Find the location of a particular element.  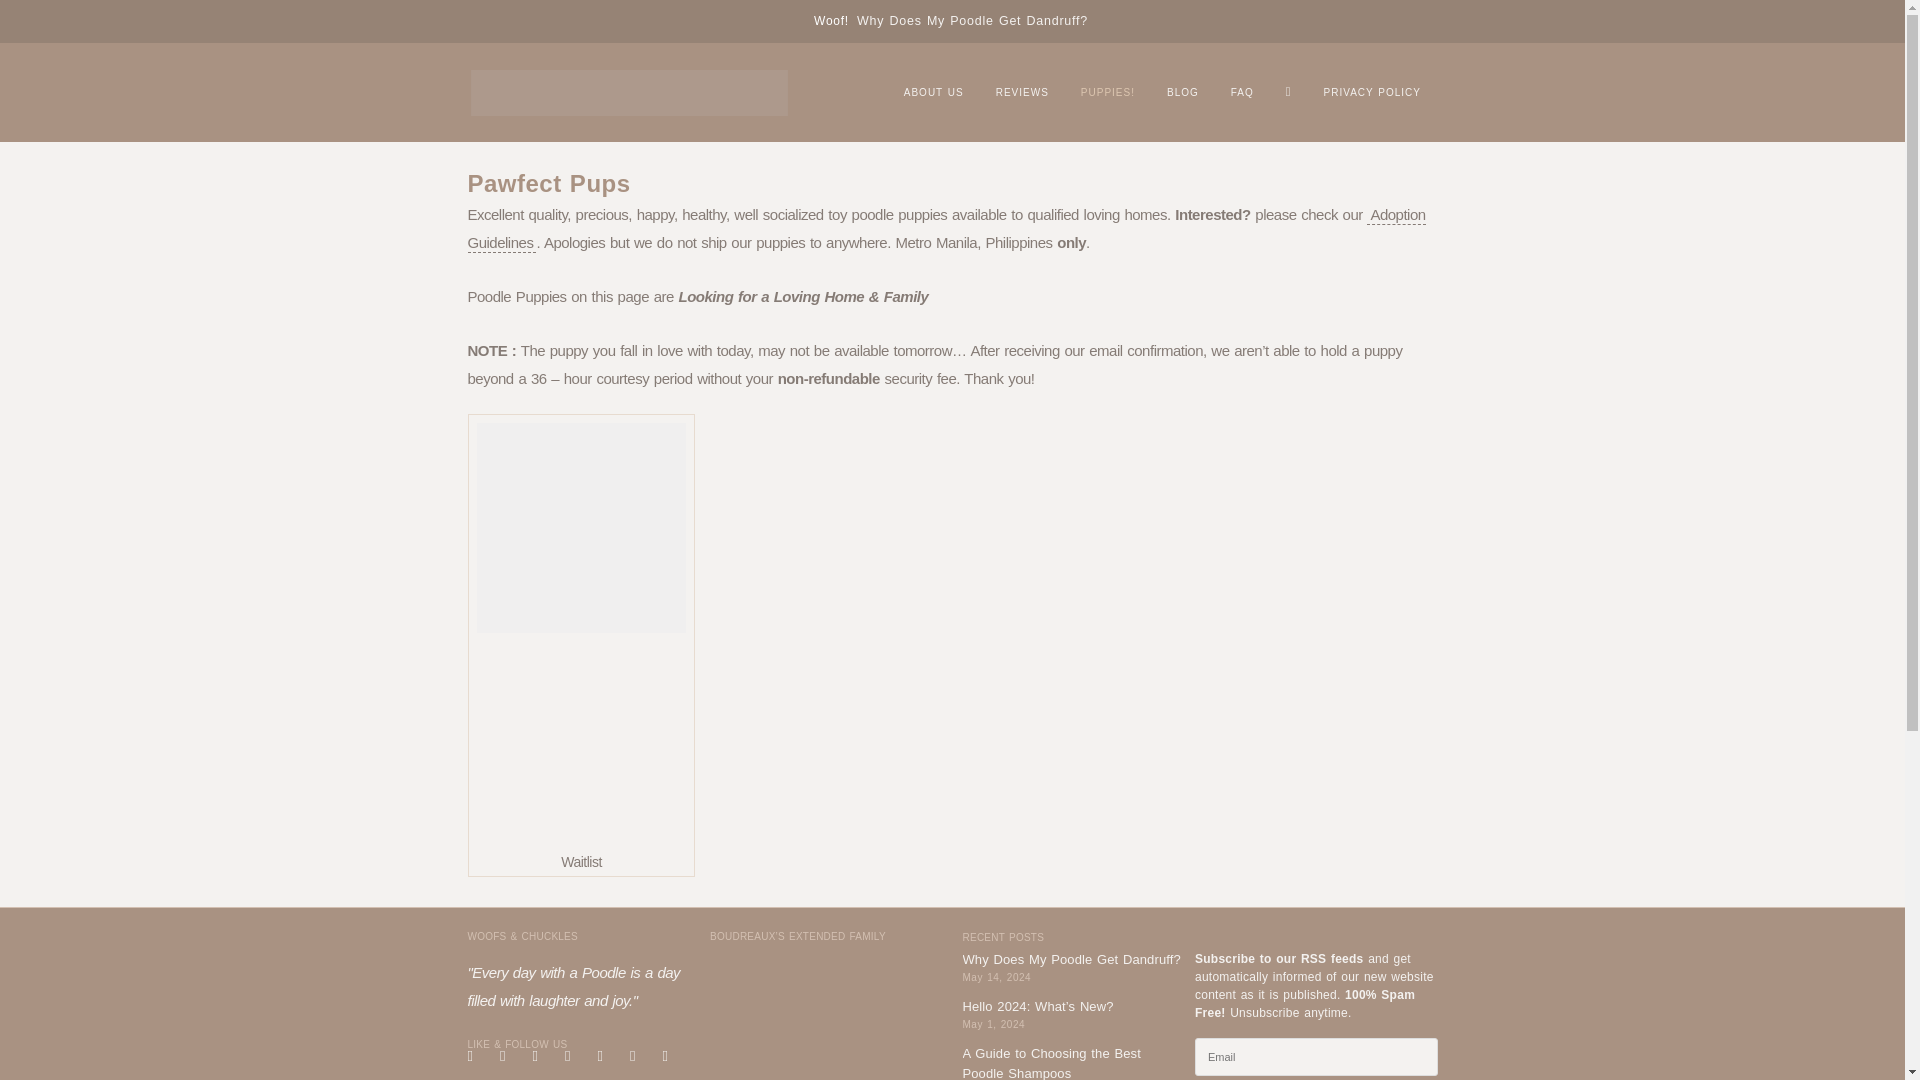

FAQ is located at coordinates (1242, 92).